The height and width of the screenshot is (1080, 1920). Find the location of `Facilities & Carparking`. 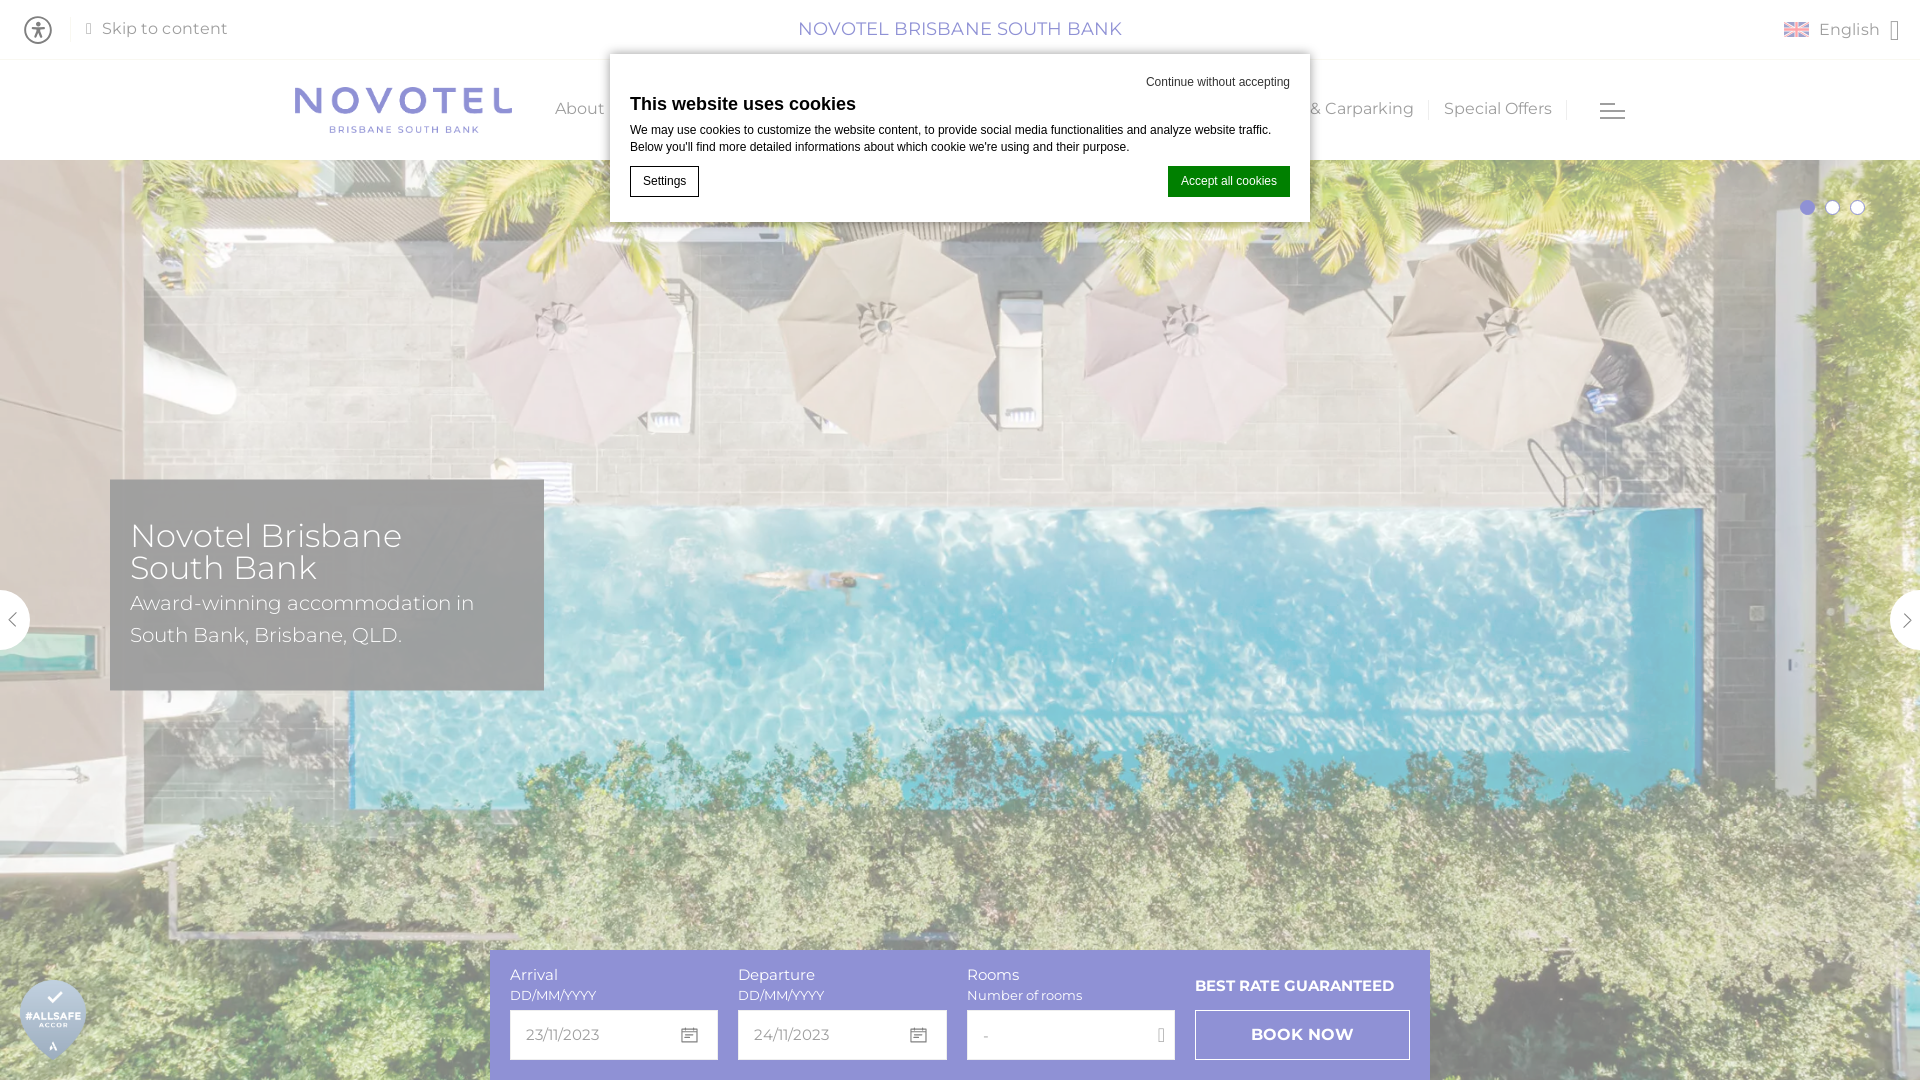

Facilities & Carparking is located at coordinates (1326, 110).